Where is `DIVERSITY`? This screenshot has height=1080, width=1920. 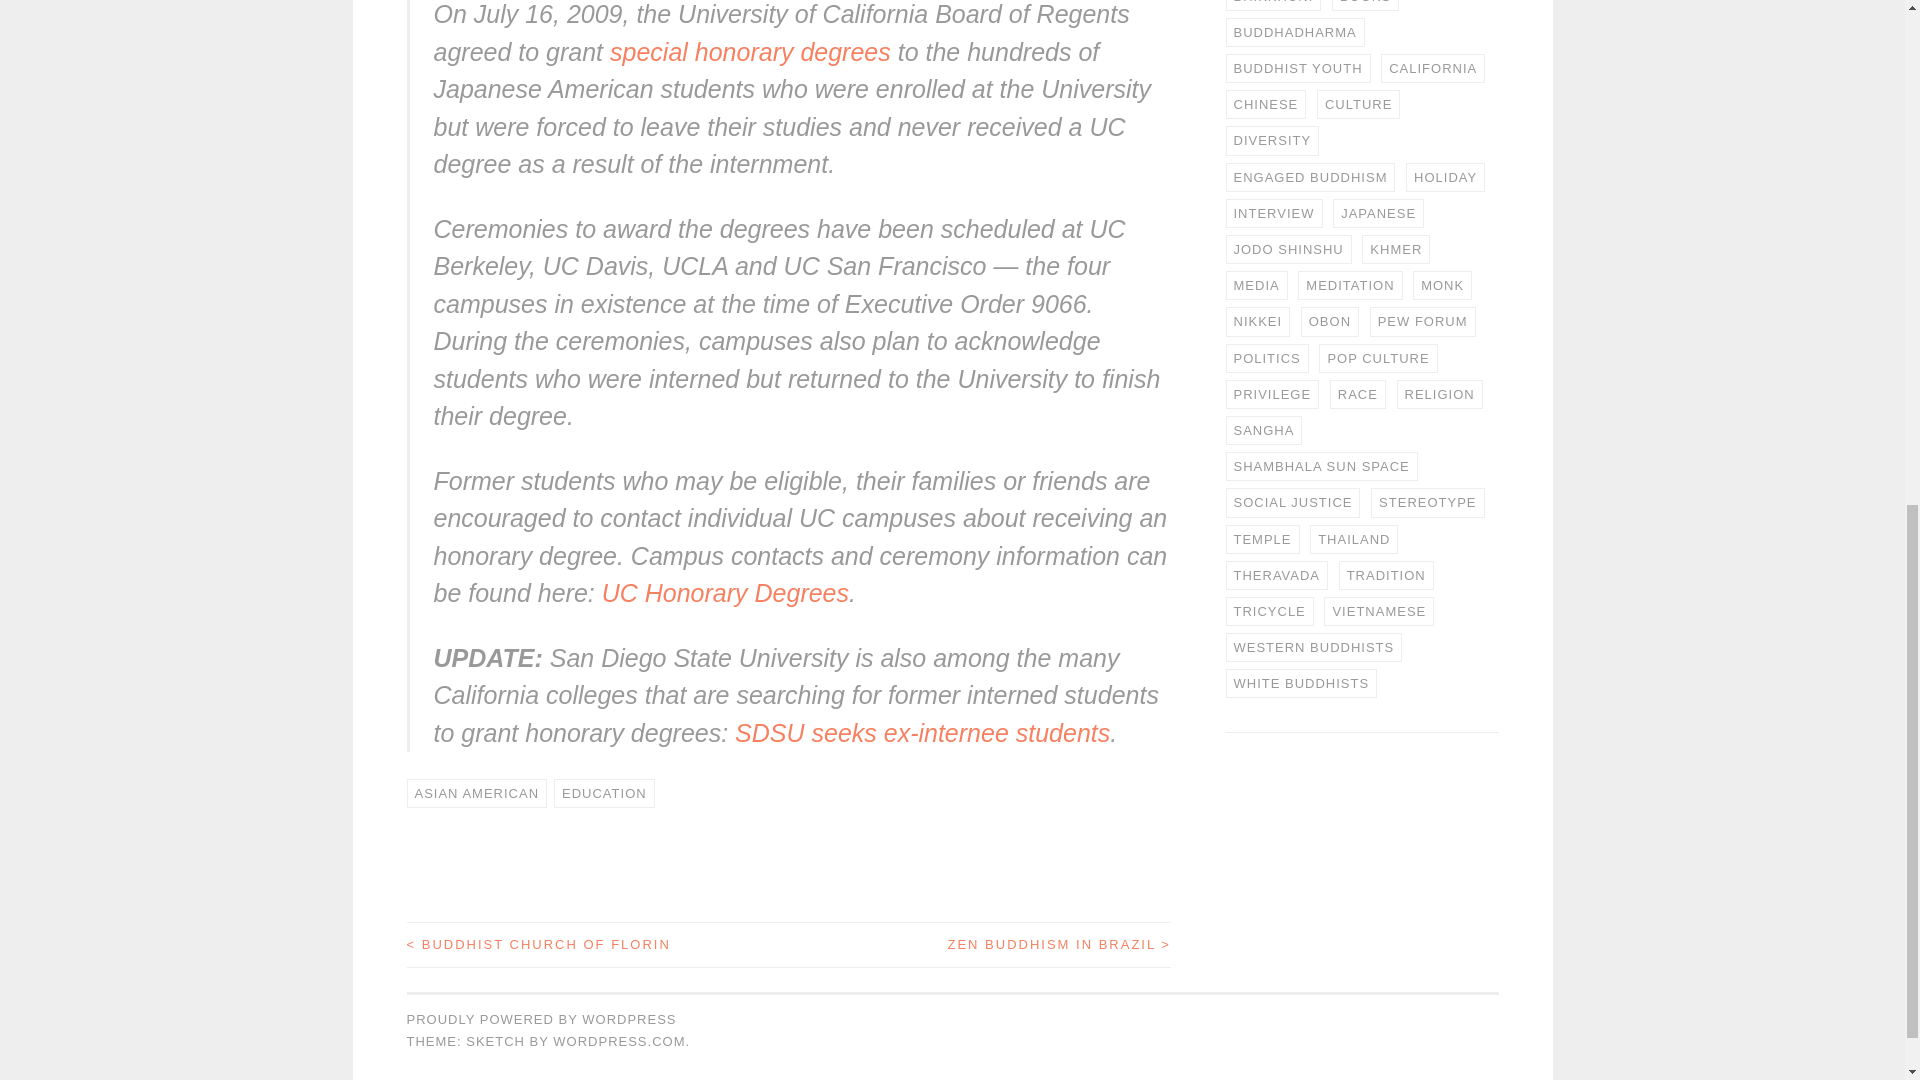 DIVERSITY is located at coordinates (1273, 140).